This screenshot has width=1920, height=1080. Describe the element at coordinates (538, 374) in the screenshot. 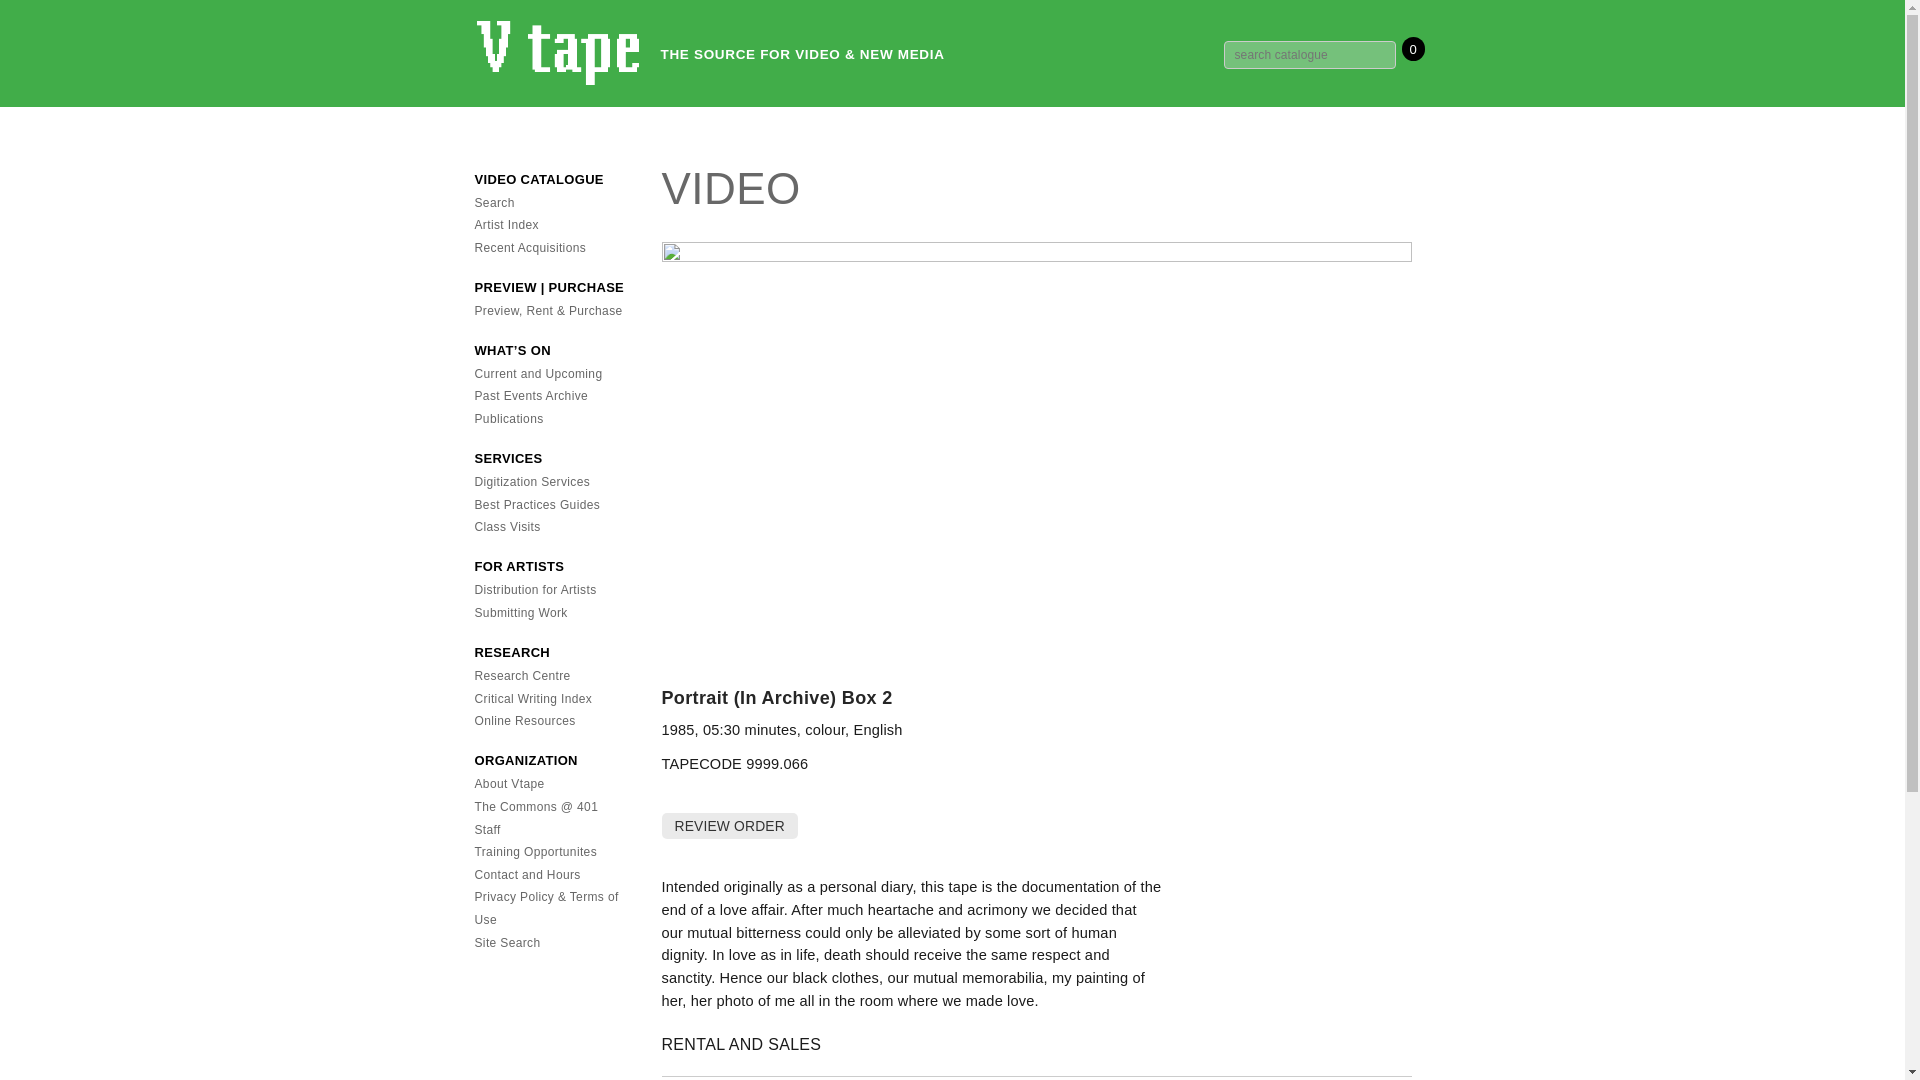

I see `Current and Upcoming` at that location.